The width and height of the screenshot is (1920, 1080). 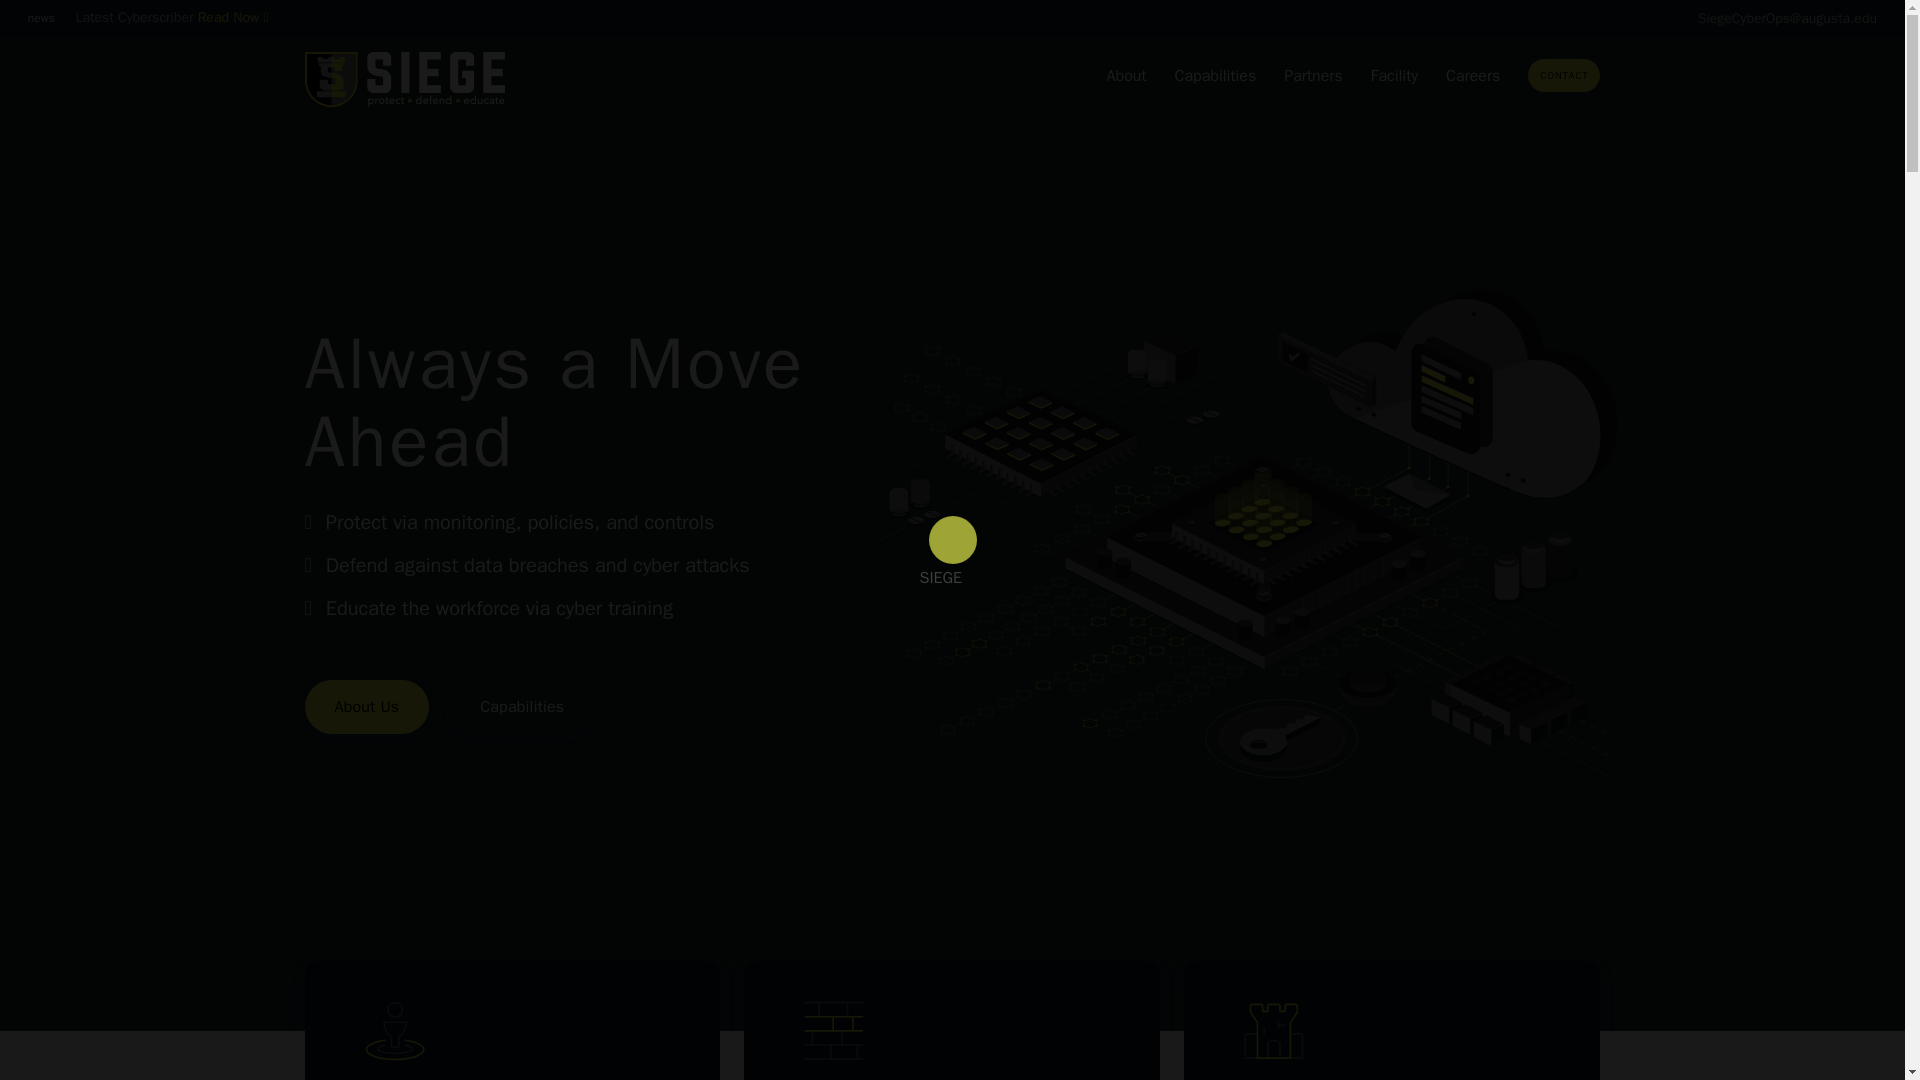 What do you see at coordinates (1314, 76) in the screenshot?
I see `Partners` at bounding box center [1314, 76].